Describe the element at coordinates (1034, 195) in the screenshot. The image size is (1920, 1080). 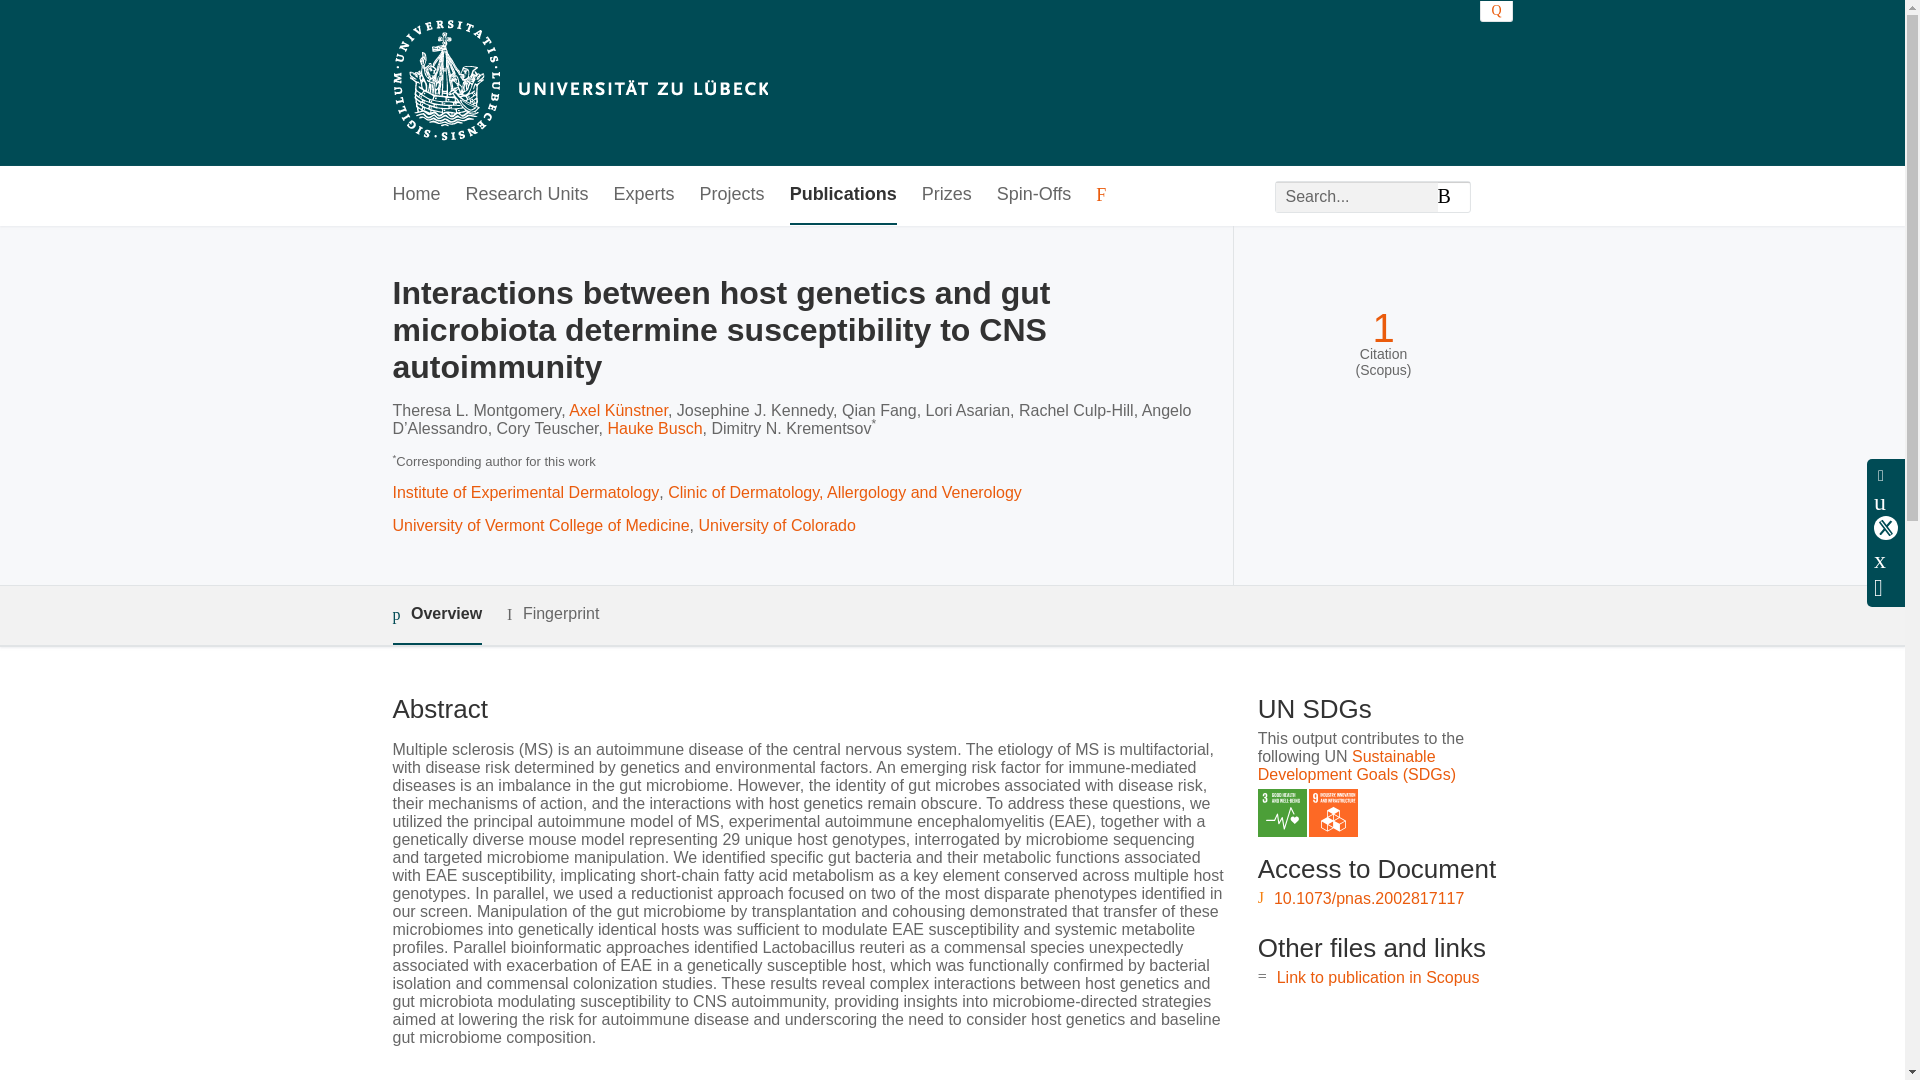
I see `Spin-Offs` at that location.